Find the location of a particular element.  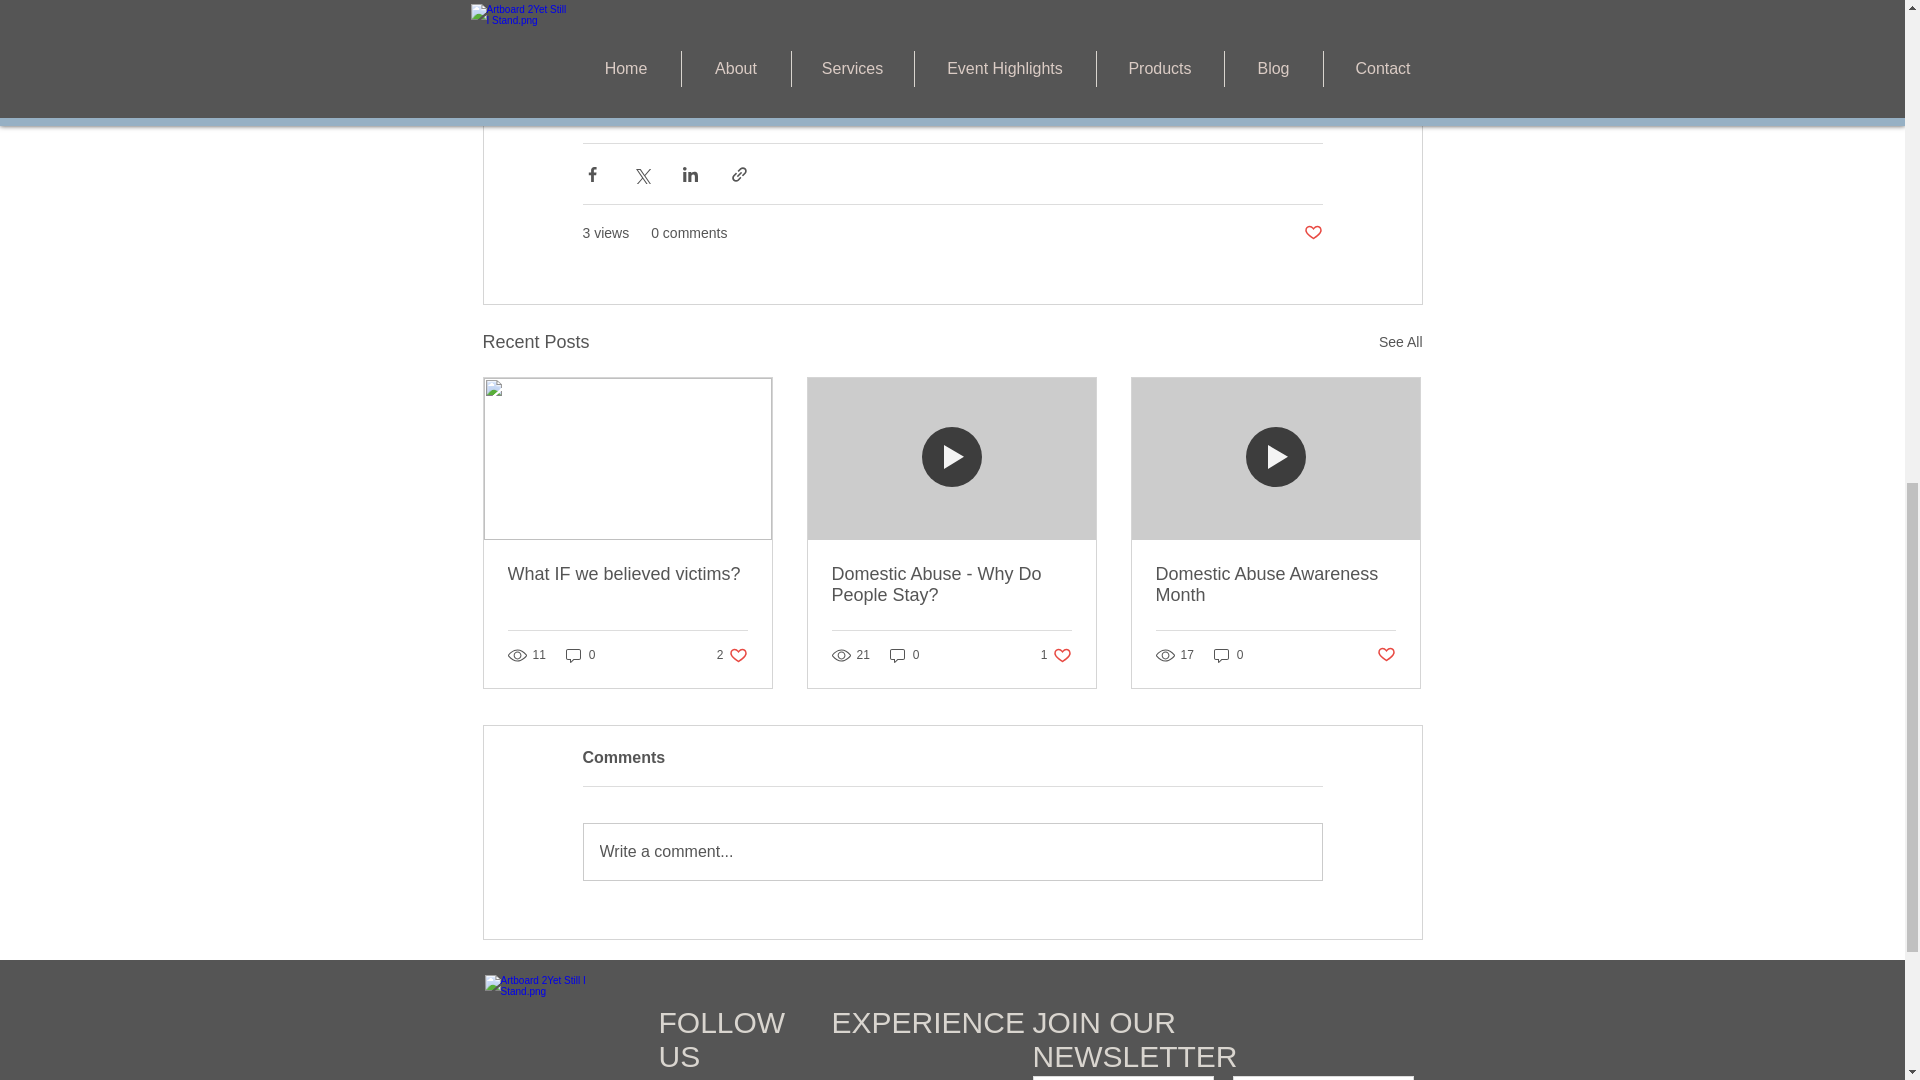

0 is located at coordinates (952, 852).